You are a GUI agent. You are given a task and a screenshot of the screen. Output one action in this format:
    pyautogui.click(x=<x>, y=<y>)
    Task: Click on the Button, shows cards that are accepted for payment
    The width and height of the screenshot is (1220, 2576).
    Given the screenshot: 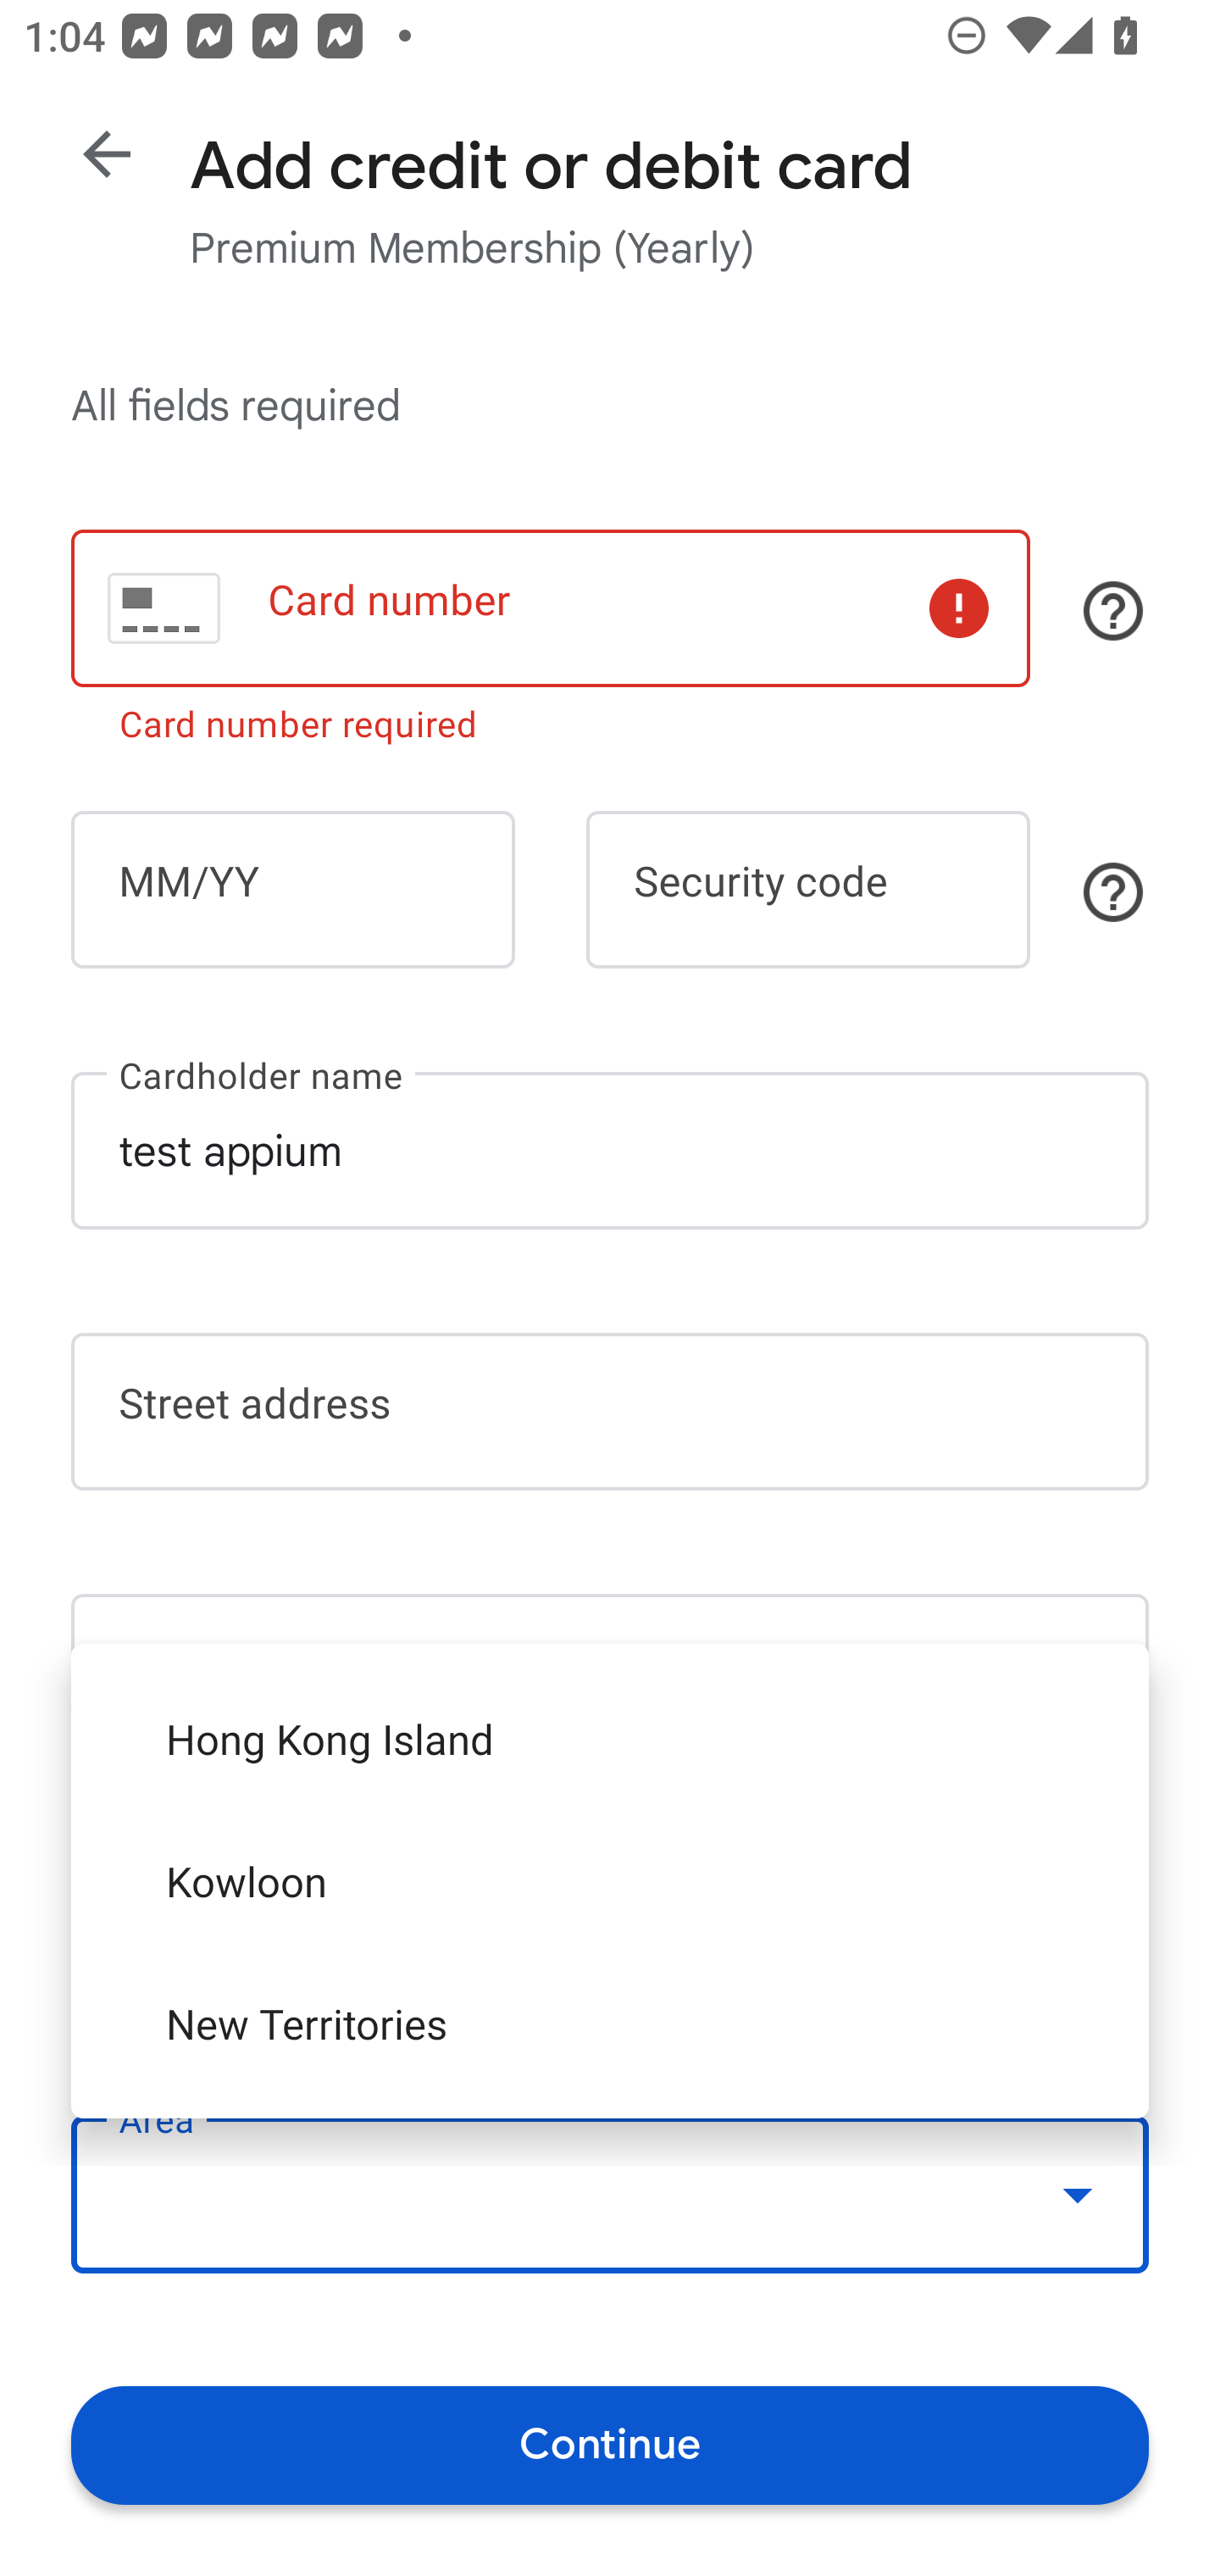 What is the action you would take?
    pyautogui.click(x=1113, y=610)
    